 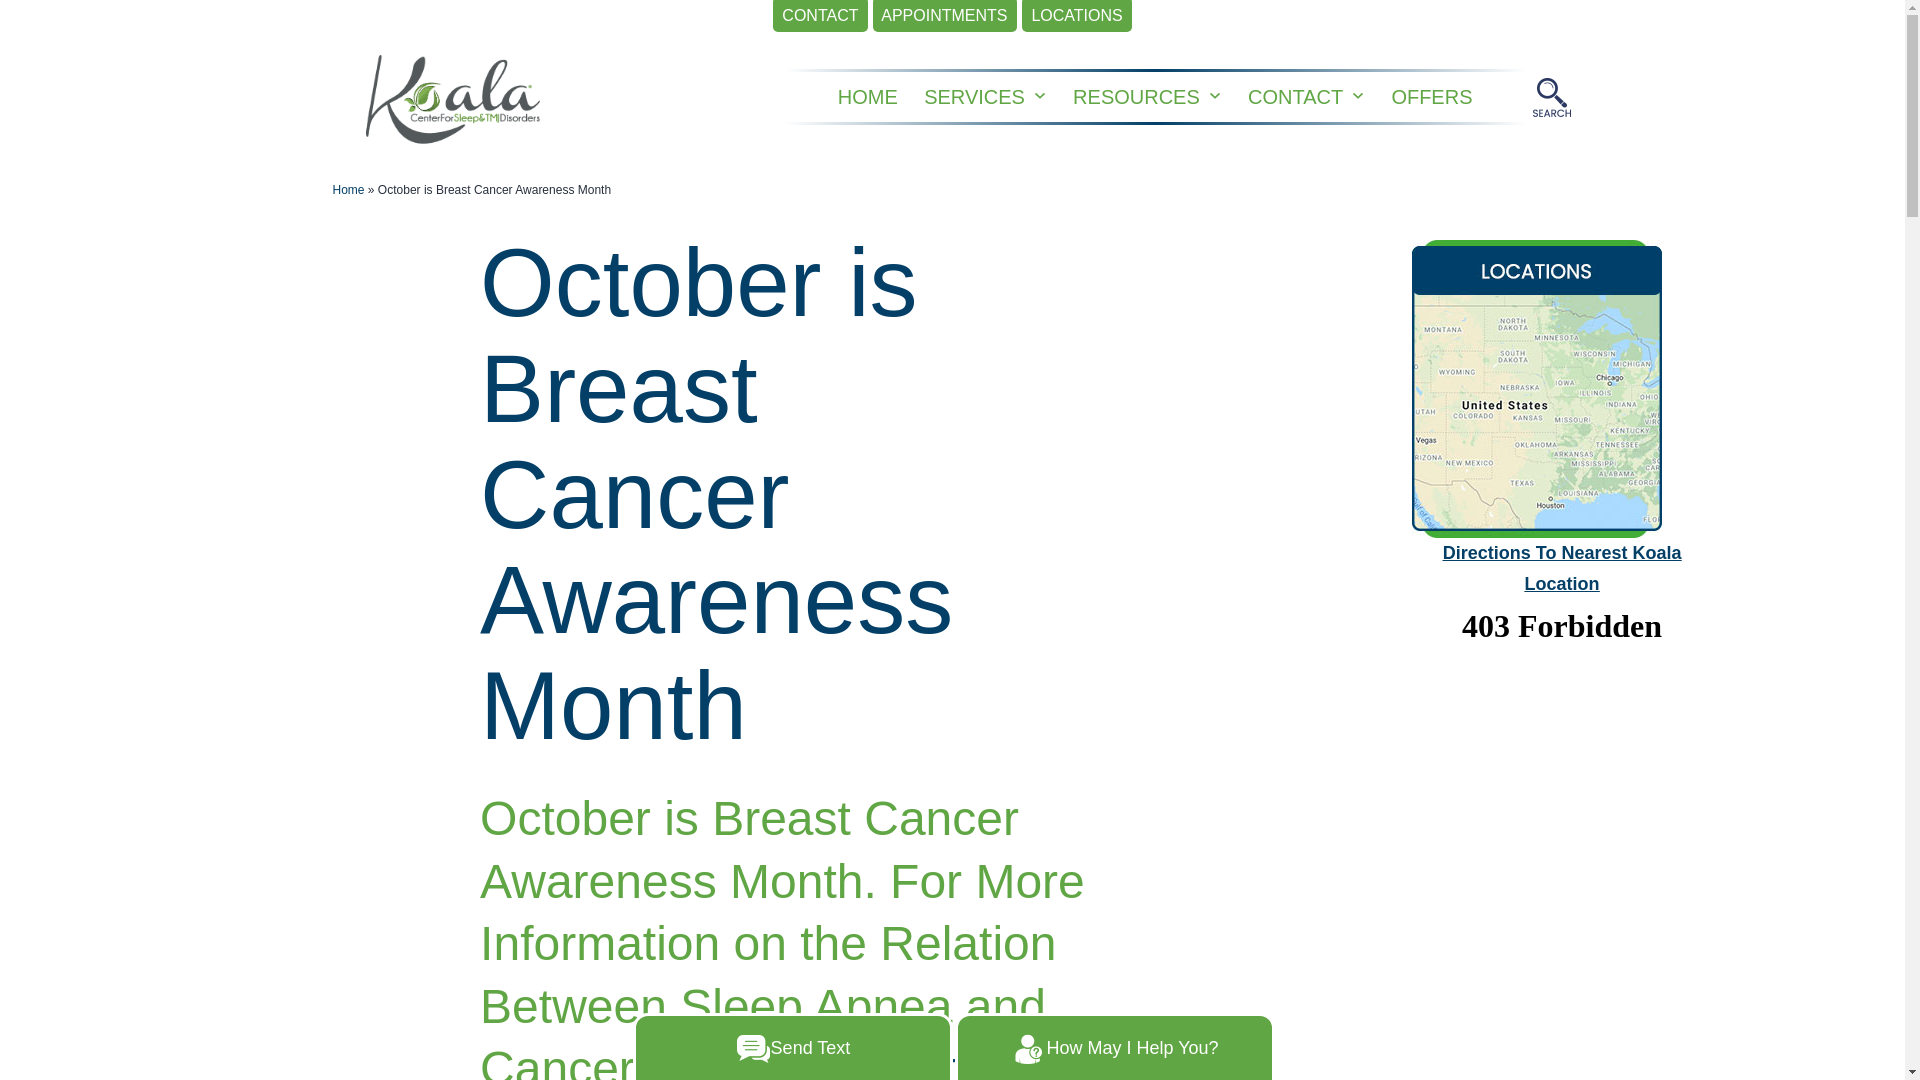 I want to click on CONTACT, so click(x=820, y=16).